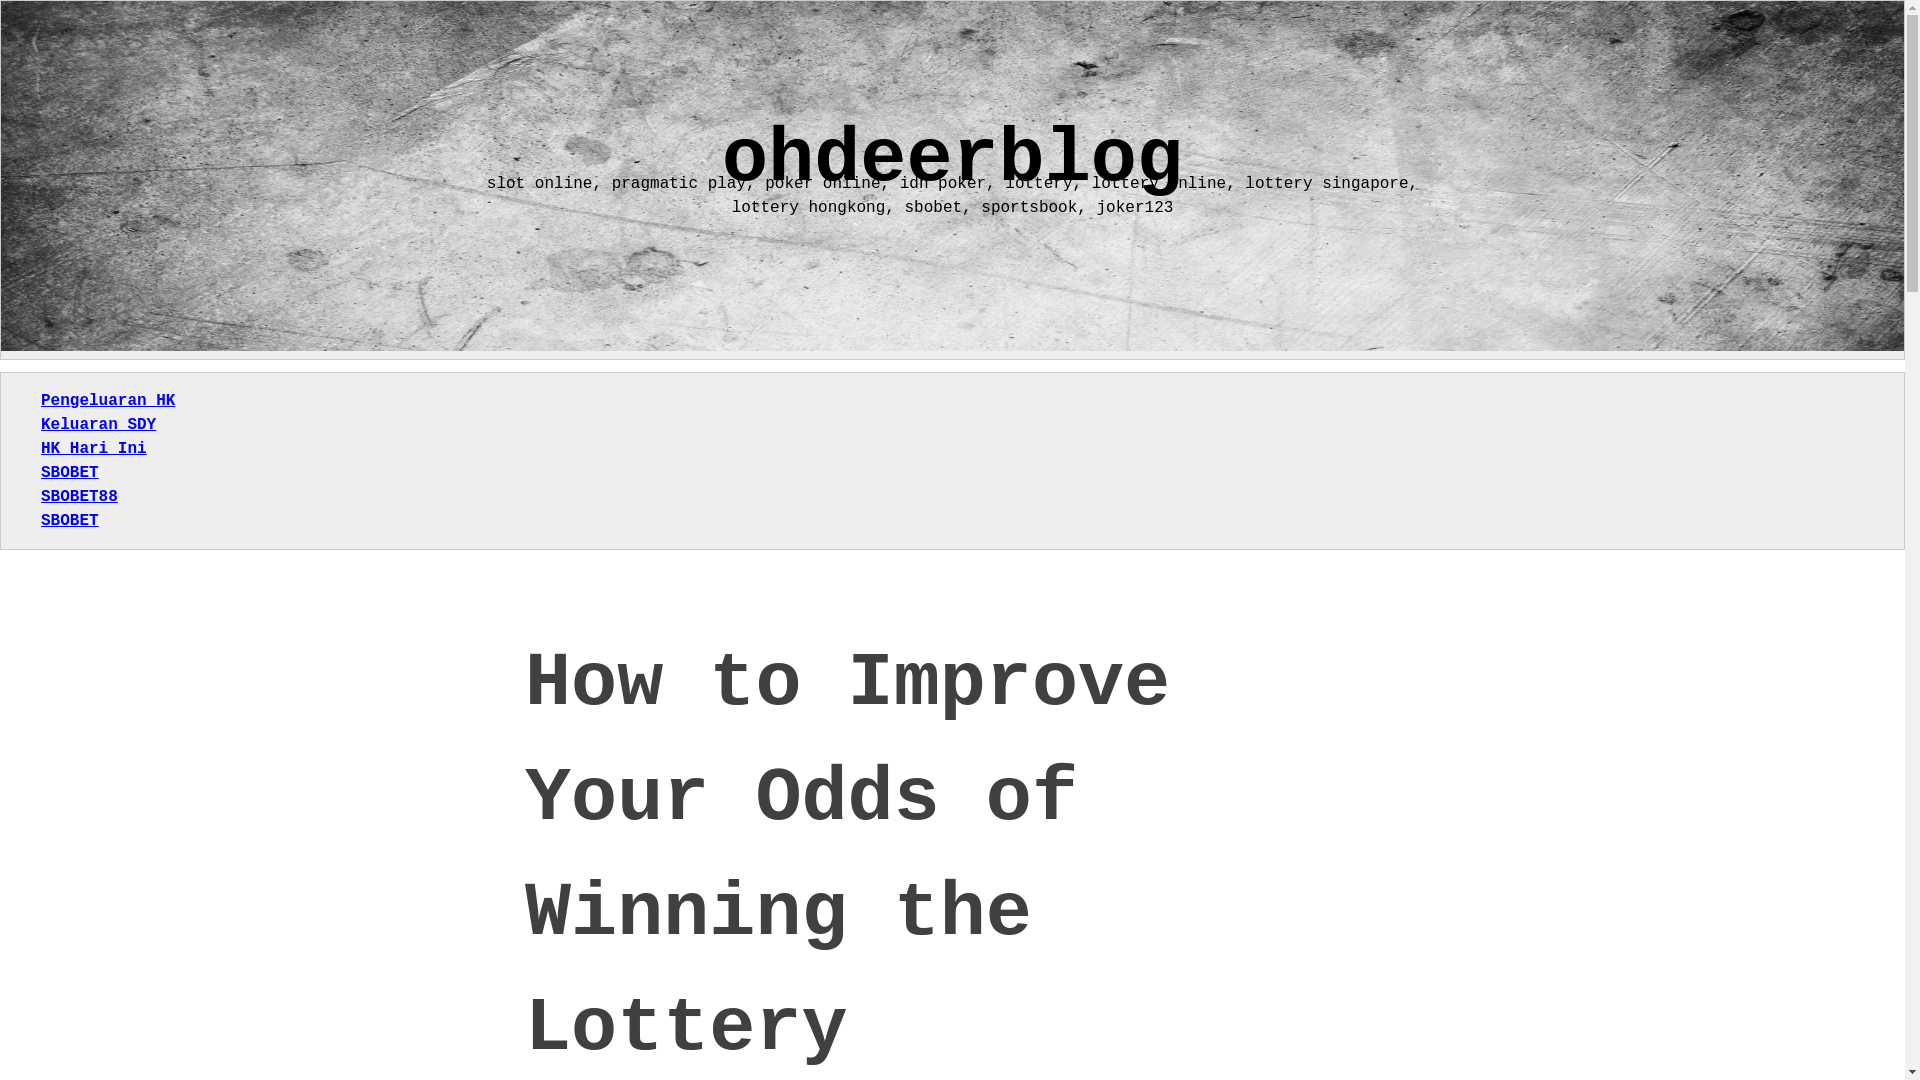 This screenshot has height=1080, width=1920. Describe the element at coordinates (70, 472) in the screenshot. I see `SBOBET` at that location.